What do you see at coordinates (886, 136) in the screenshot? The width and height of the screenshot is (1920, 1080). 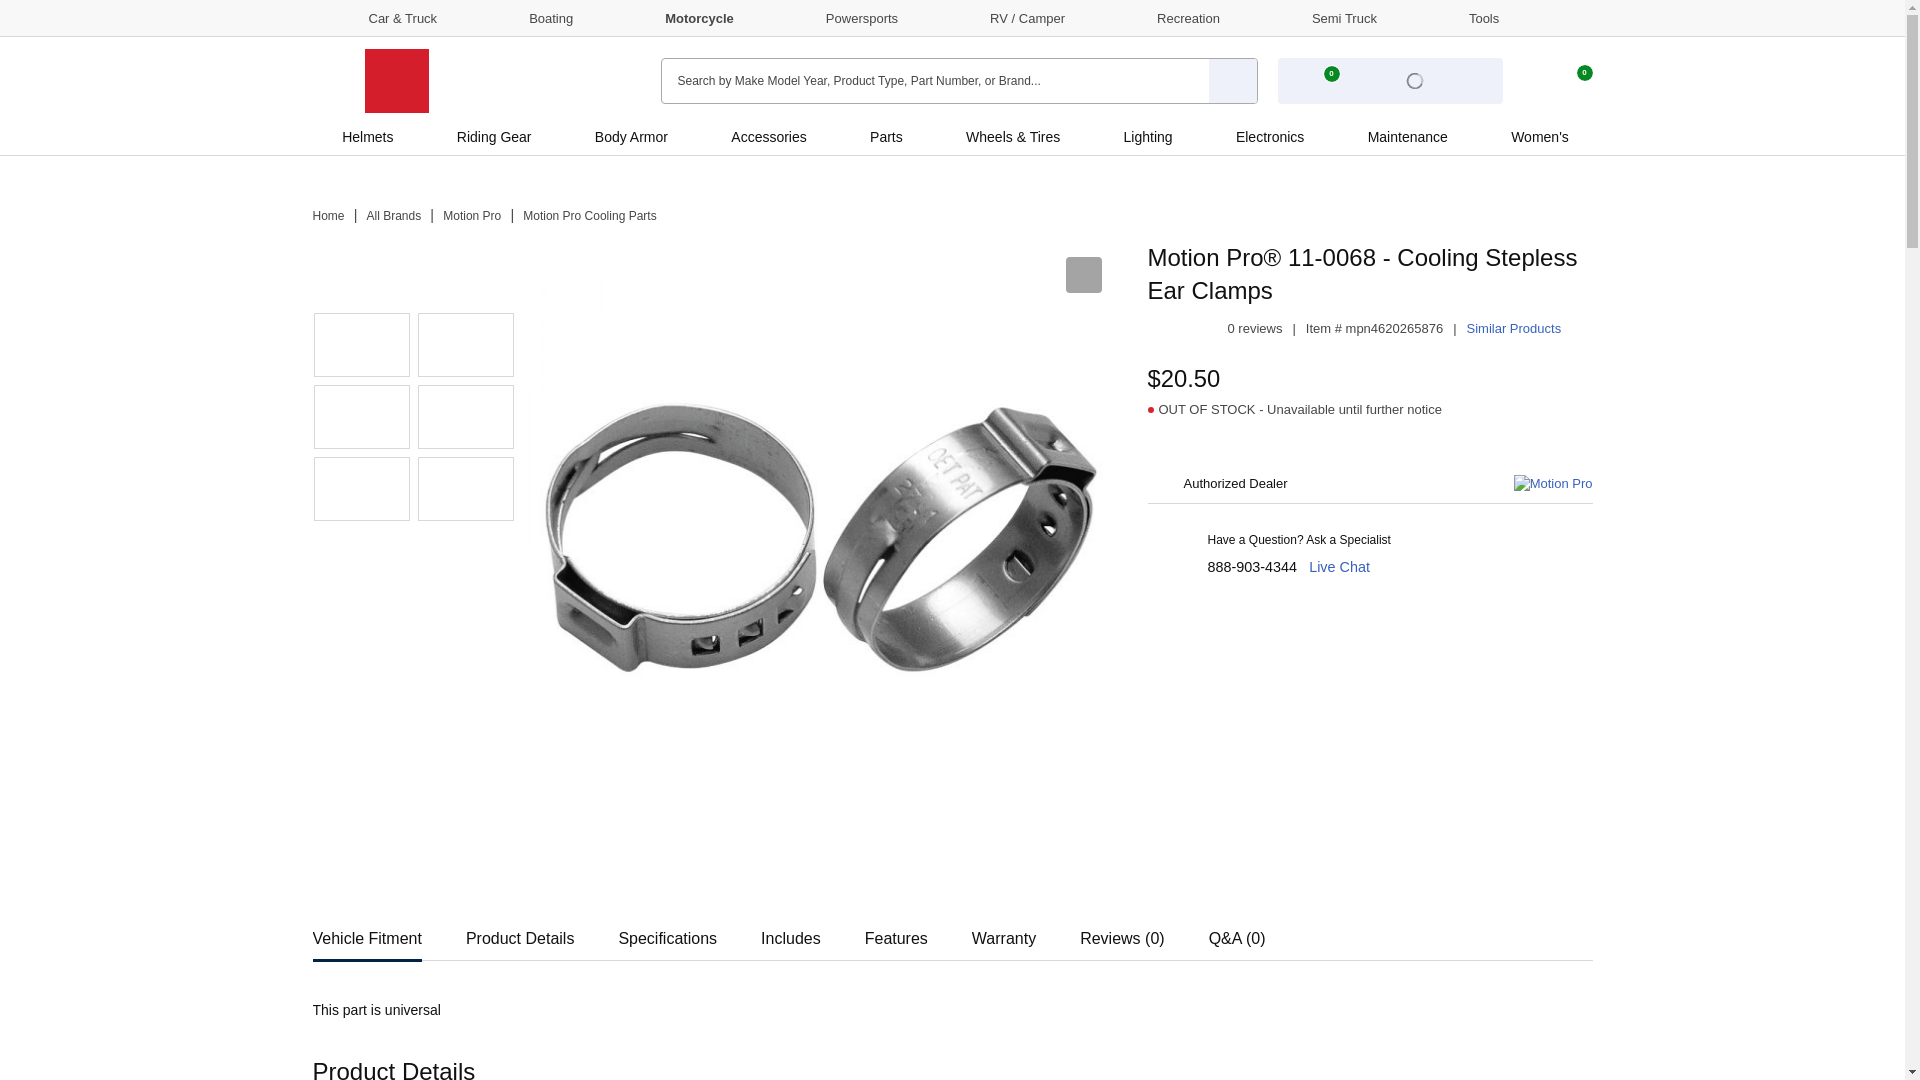 I see `Parts` at bounding box center [886, 136].